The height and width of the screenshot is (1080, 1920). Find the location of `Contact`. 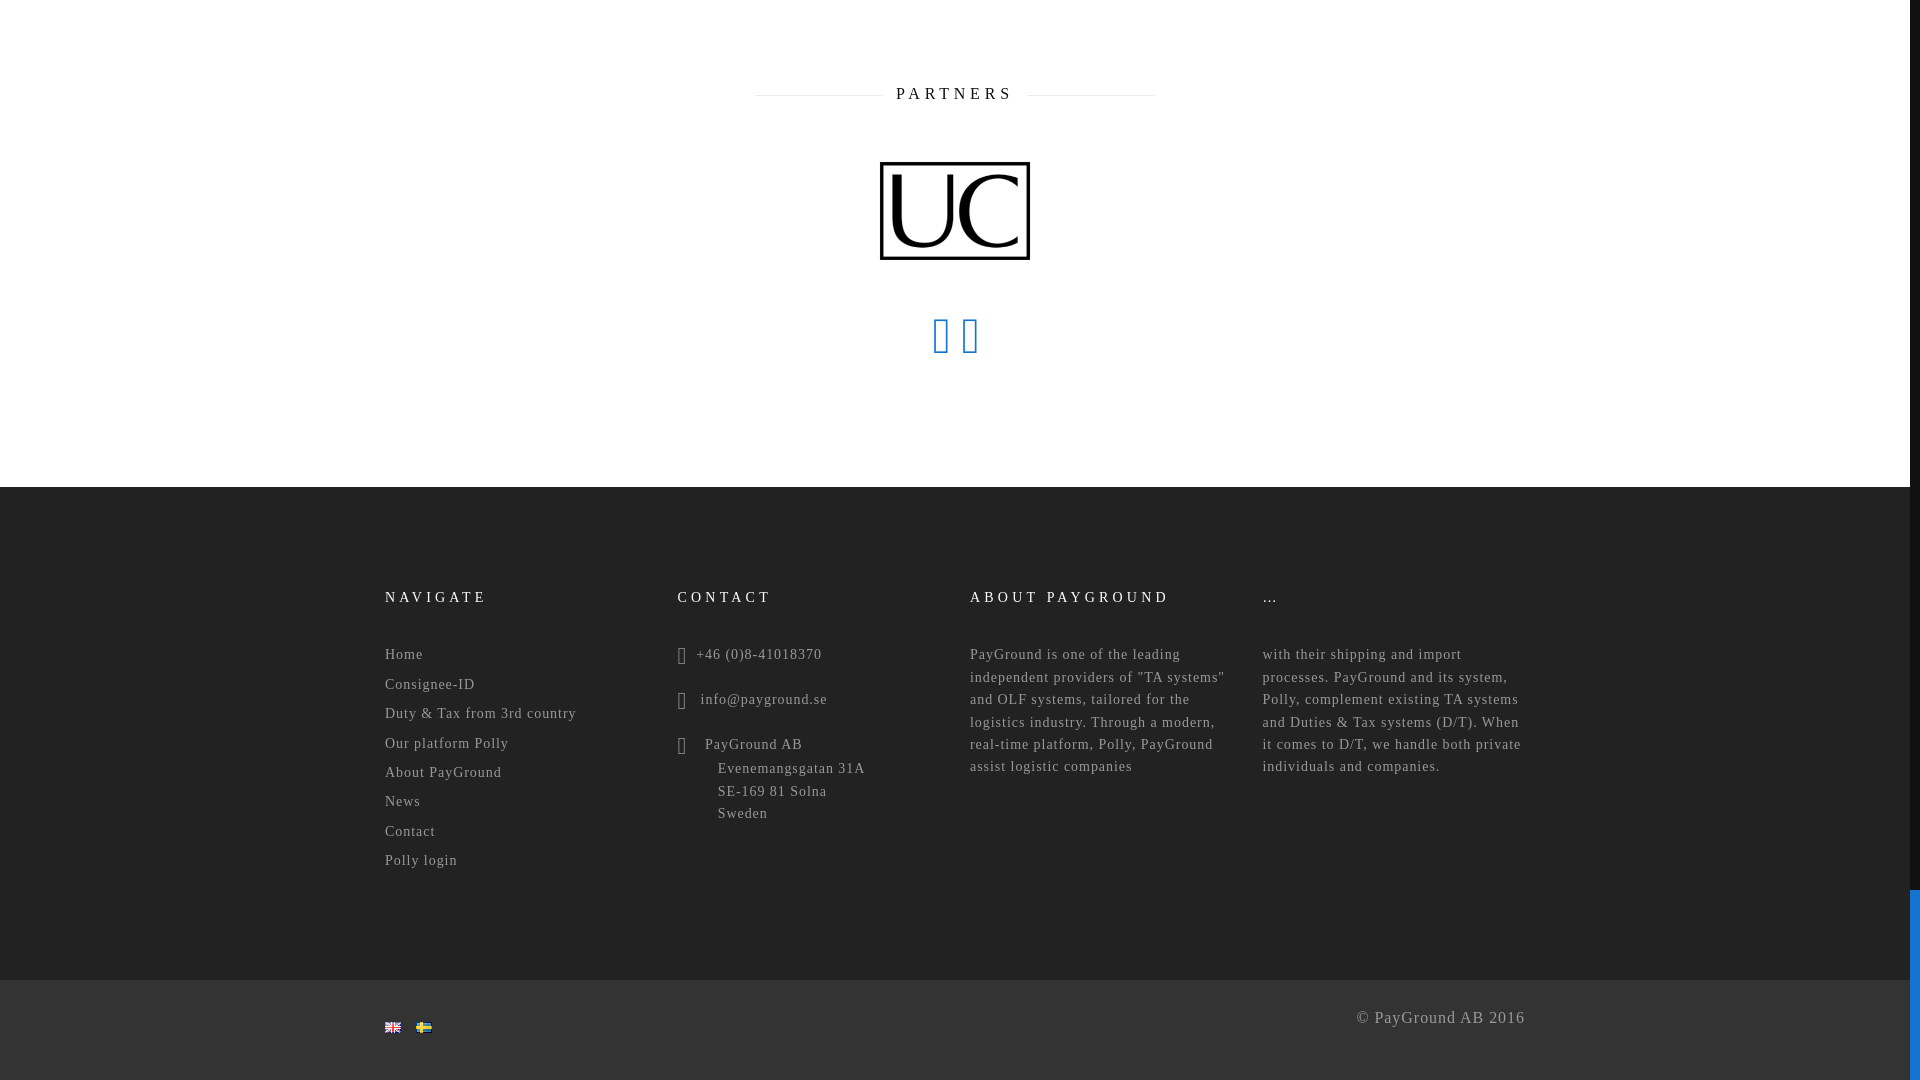

Contact is located at coordinates (410, 832).